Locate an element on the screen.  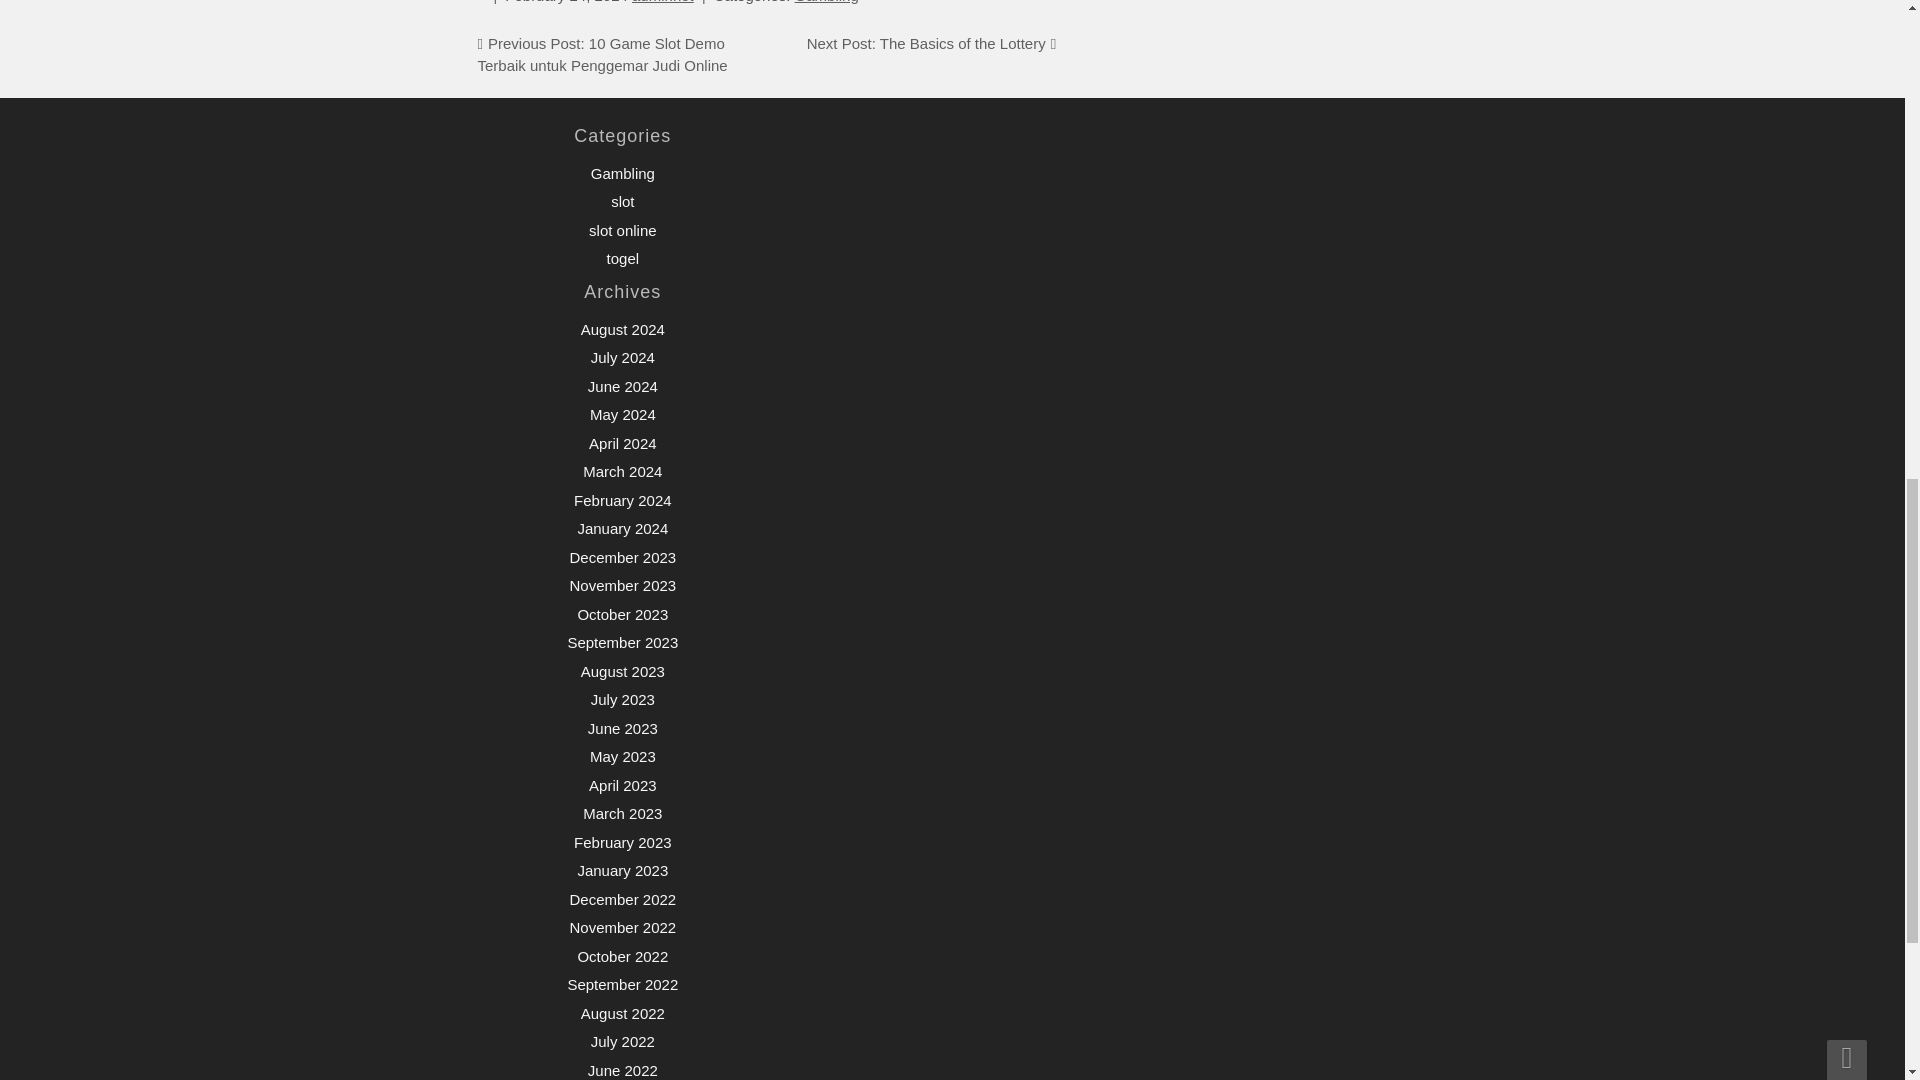
July 2023 is located at coordinates (622, 700).